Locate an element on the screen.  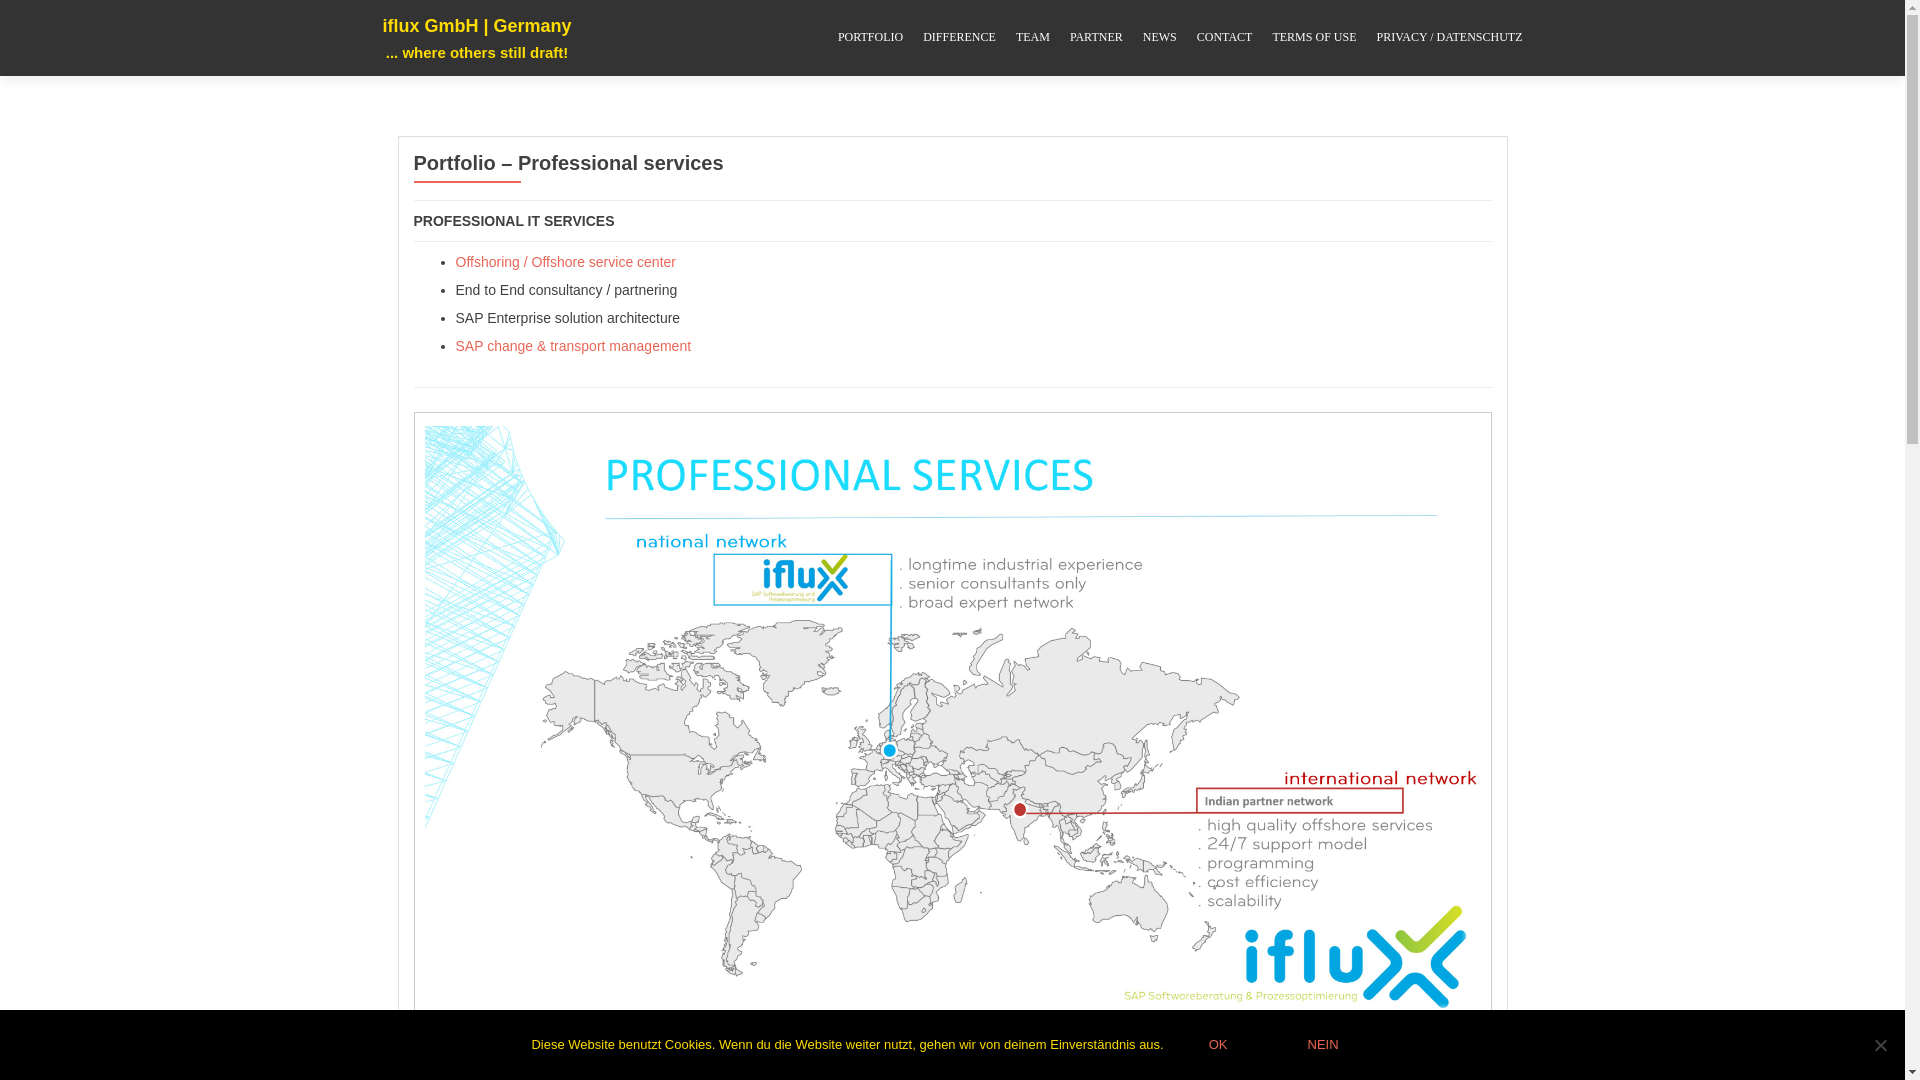
NEWS is located at coordinates (1159, 38).